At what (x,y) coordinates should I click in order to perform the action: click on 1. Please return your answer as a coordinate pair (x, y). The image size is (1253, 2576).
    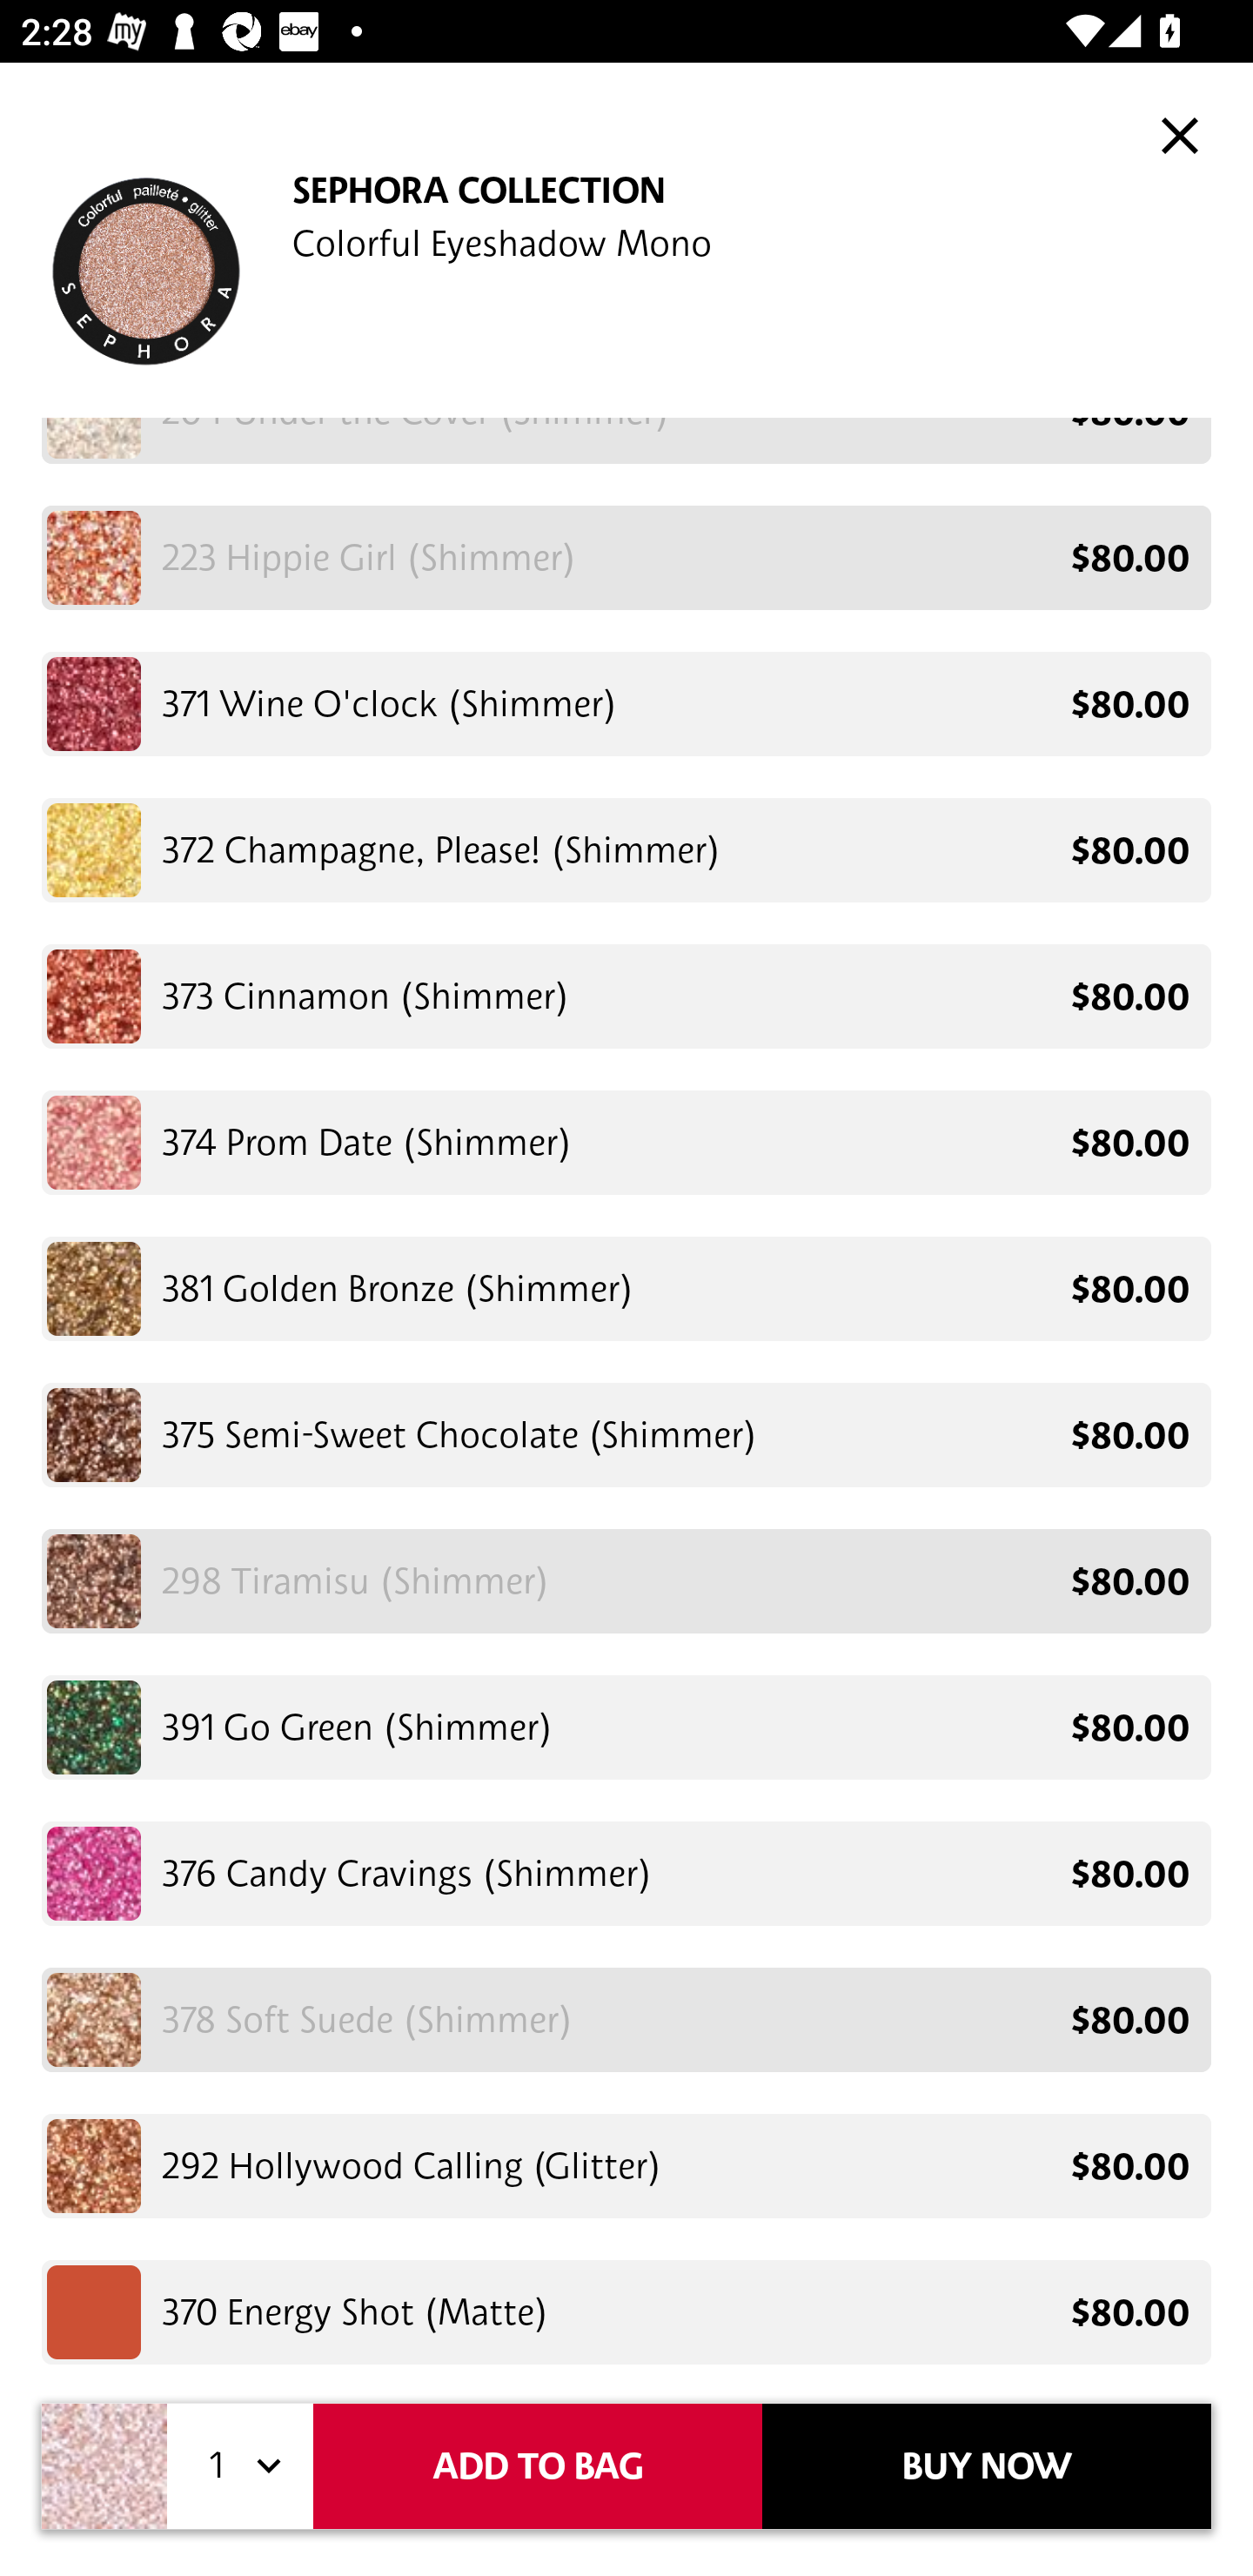
    Looking at the image, I should click on (240, 2466).